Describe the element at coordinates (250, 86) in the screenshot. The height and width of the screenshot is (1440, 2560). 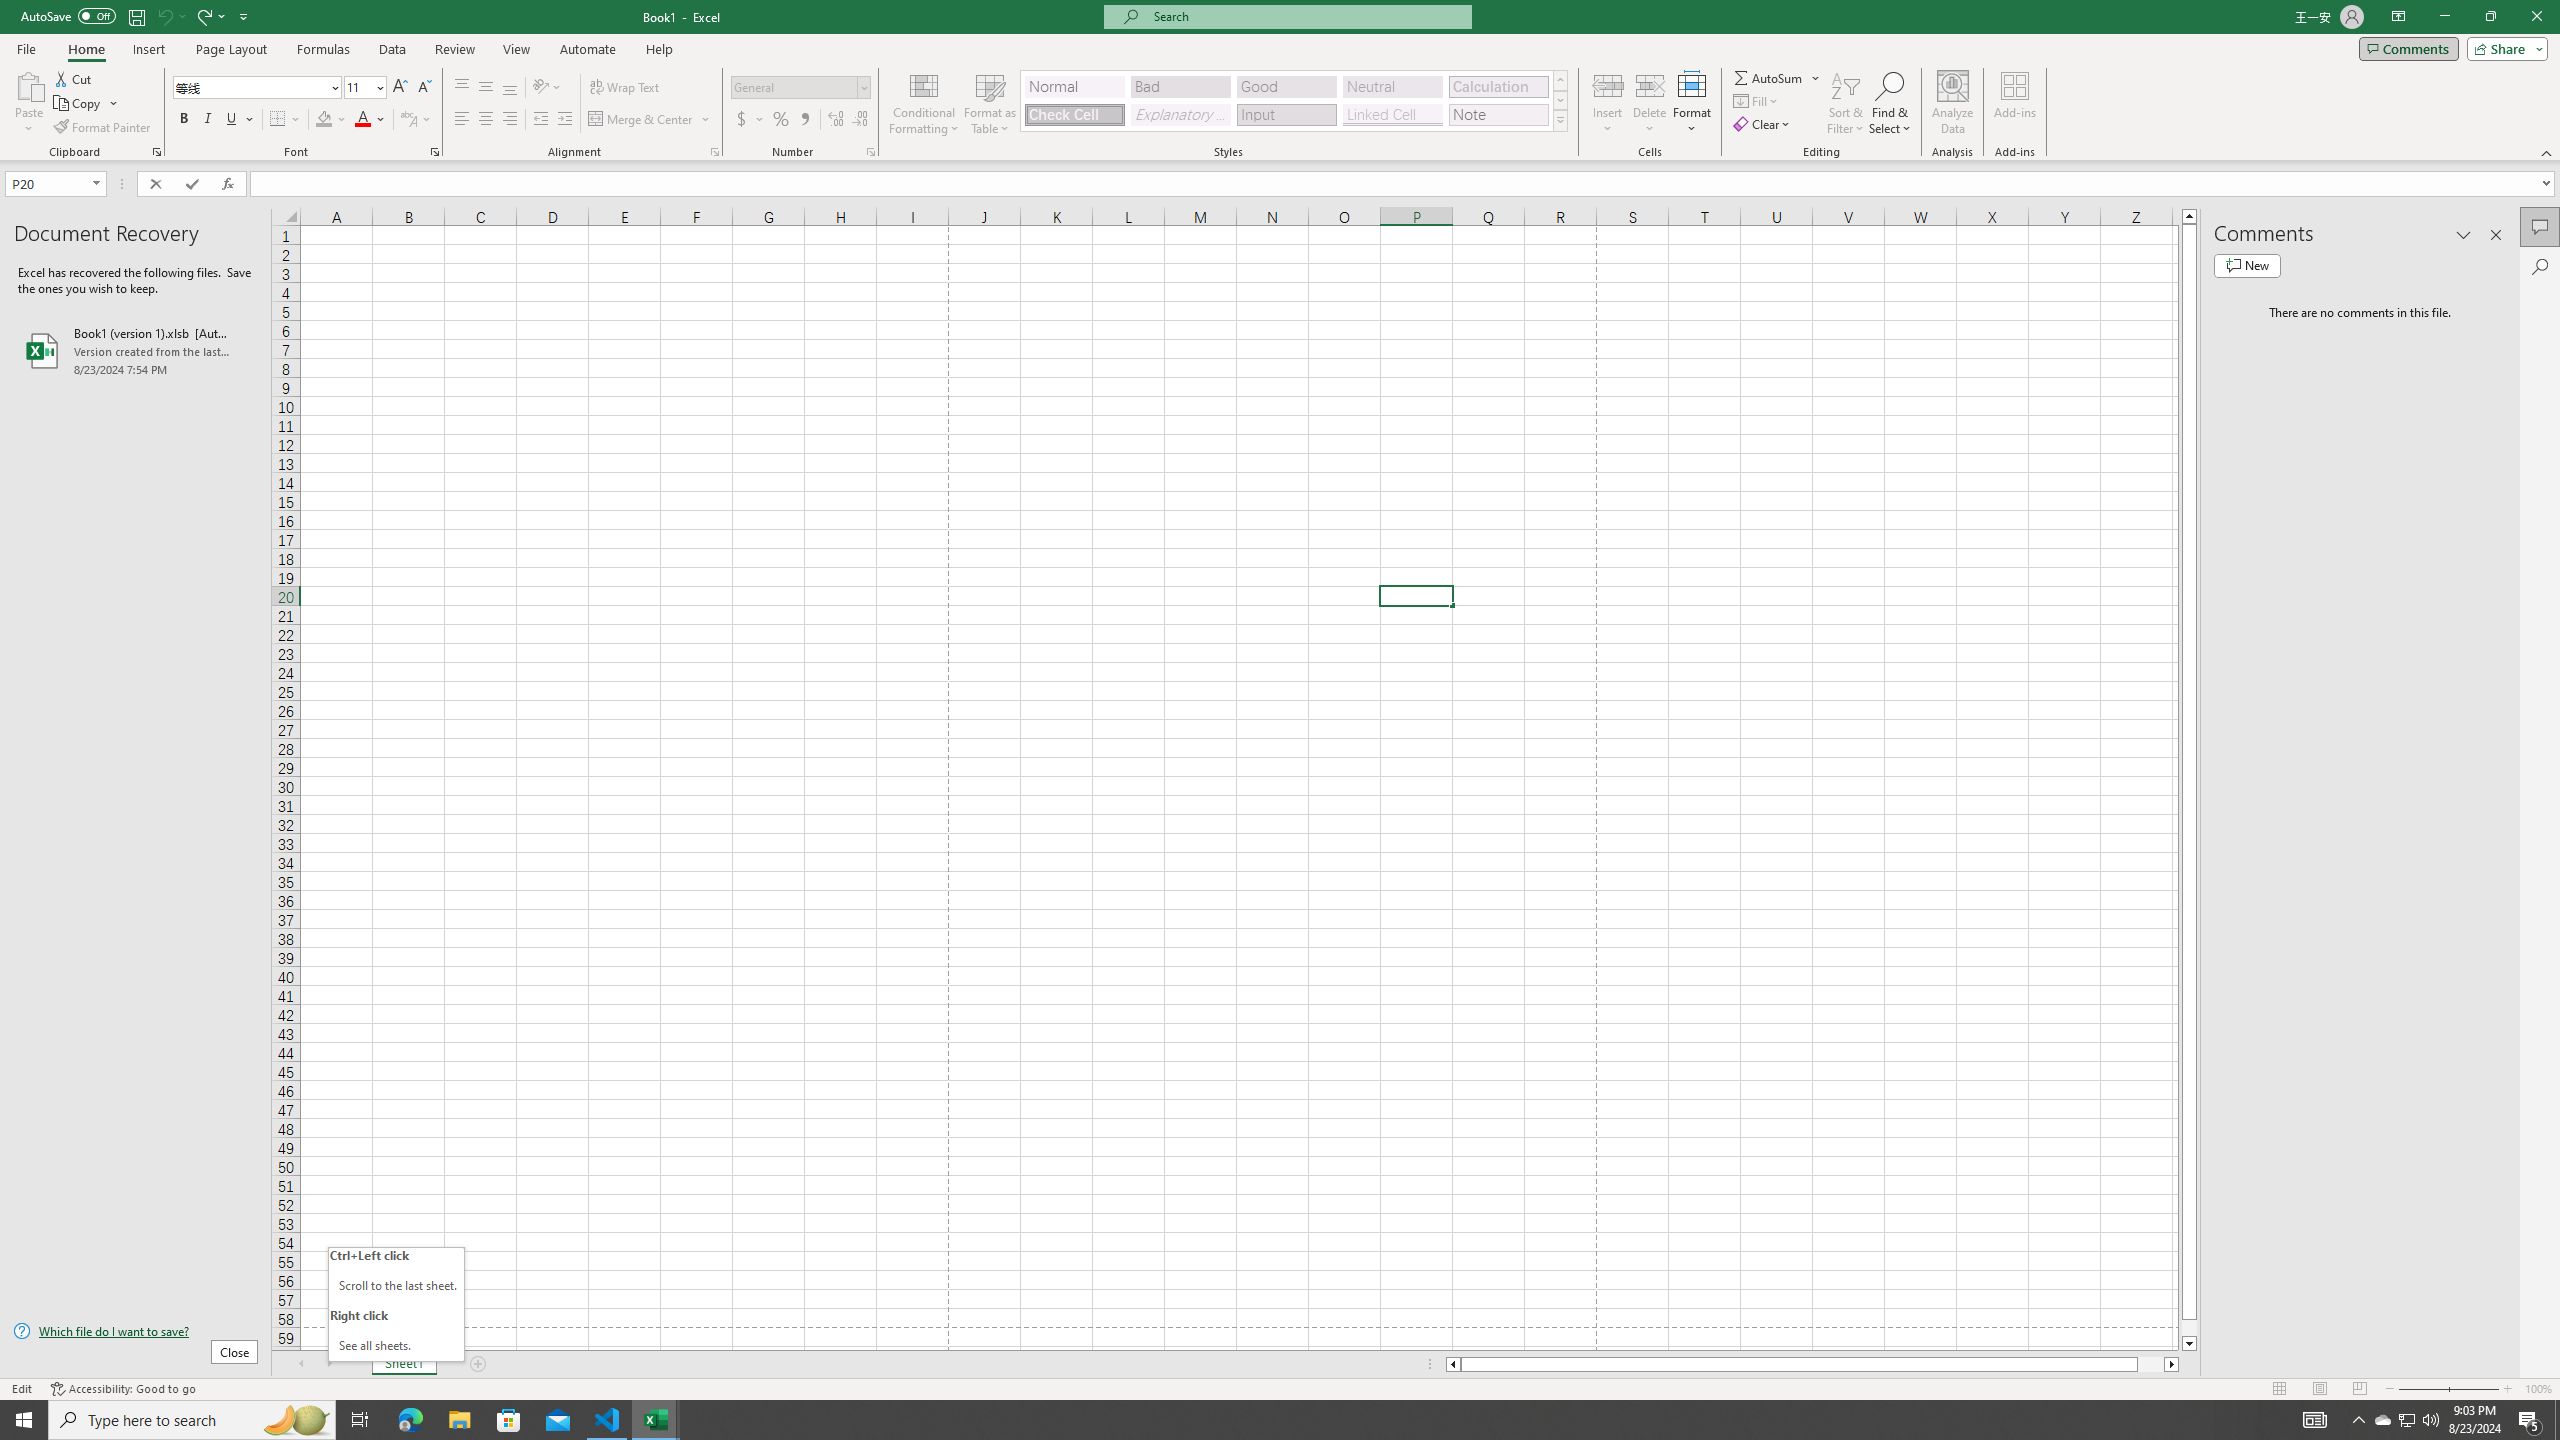
I see `Font` at that location.